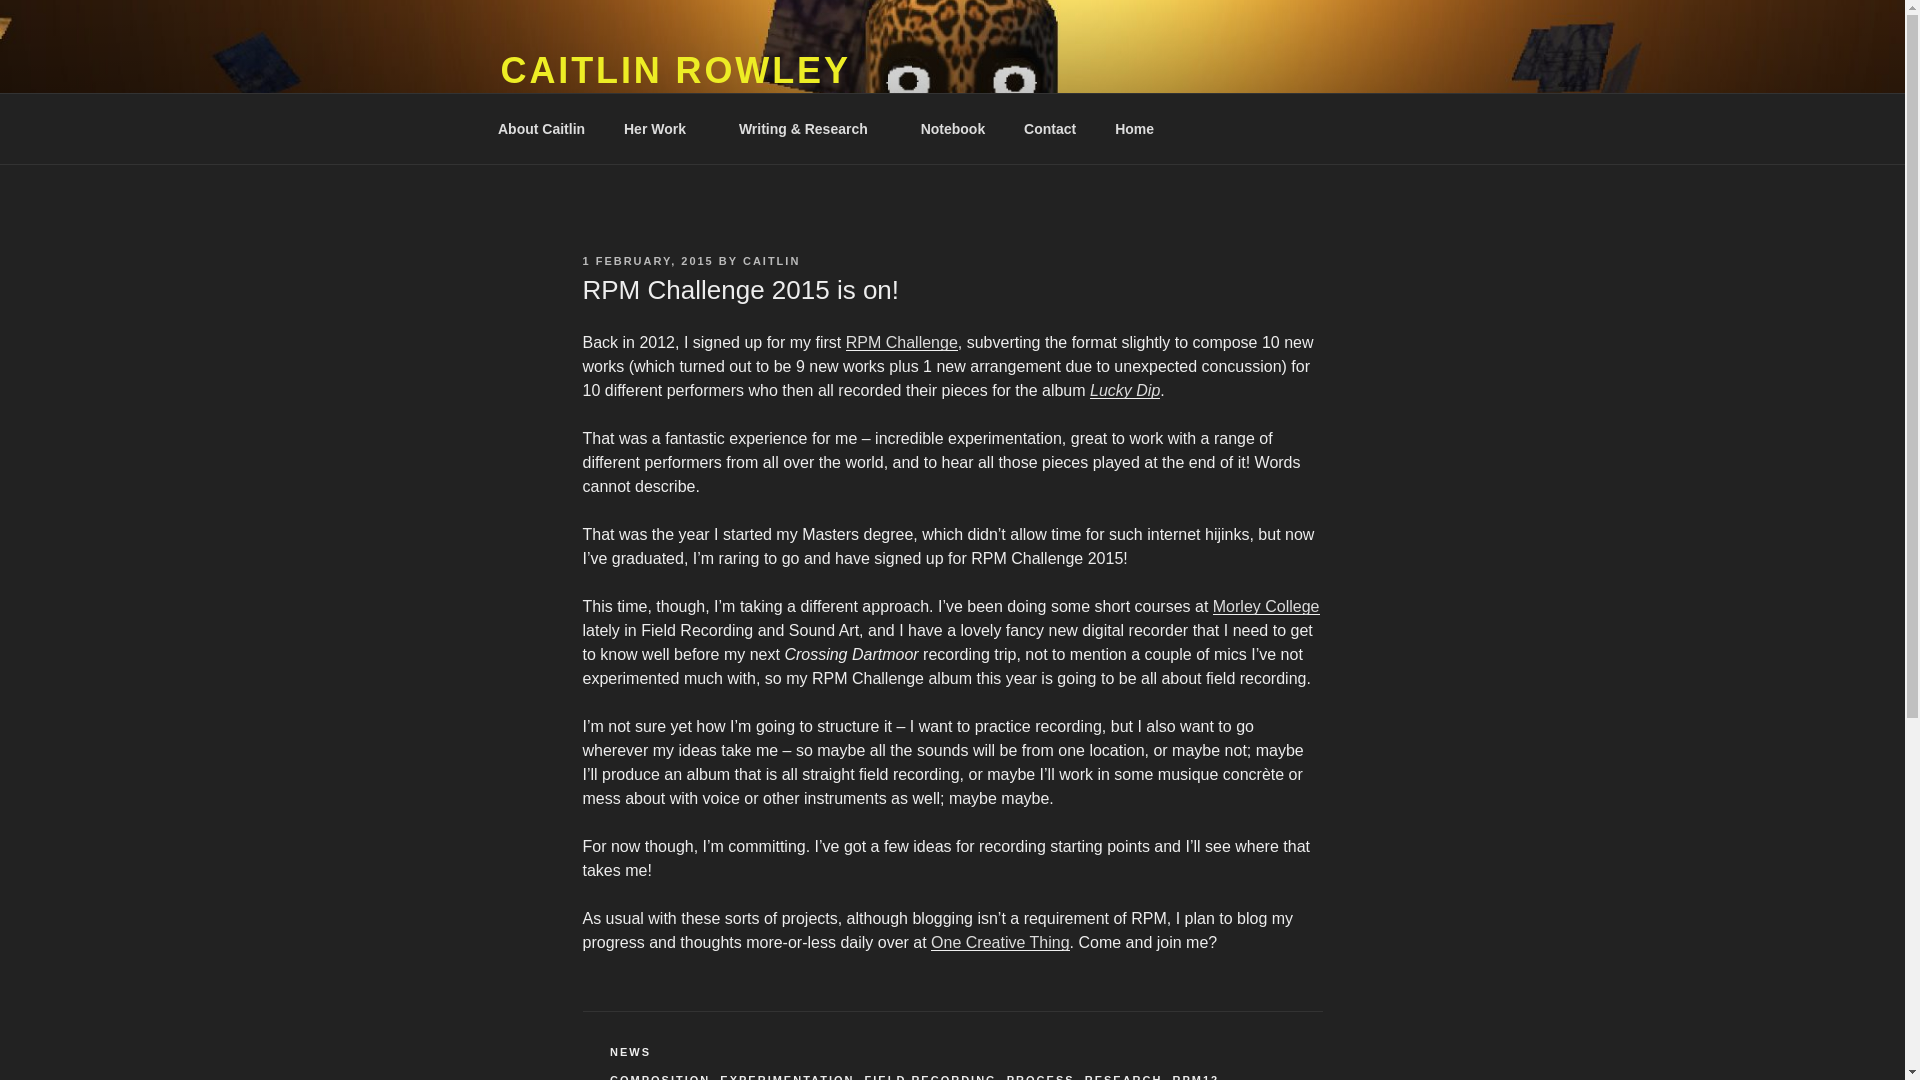 The width and height of the screenshot is (1920, 1080). What do you see at coordinates (902, 342) in the screenshot?
I see `RPM Challenge website` at bounding box center [902, 342].